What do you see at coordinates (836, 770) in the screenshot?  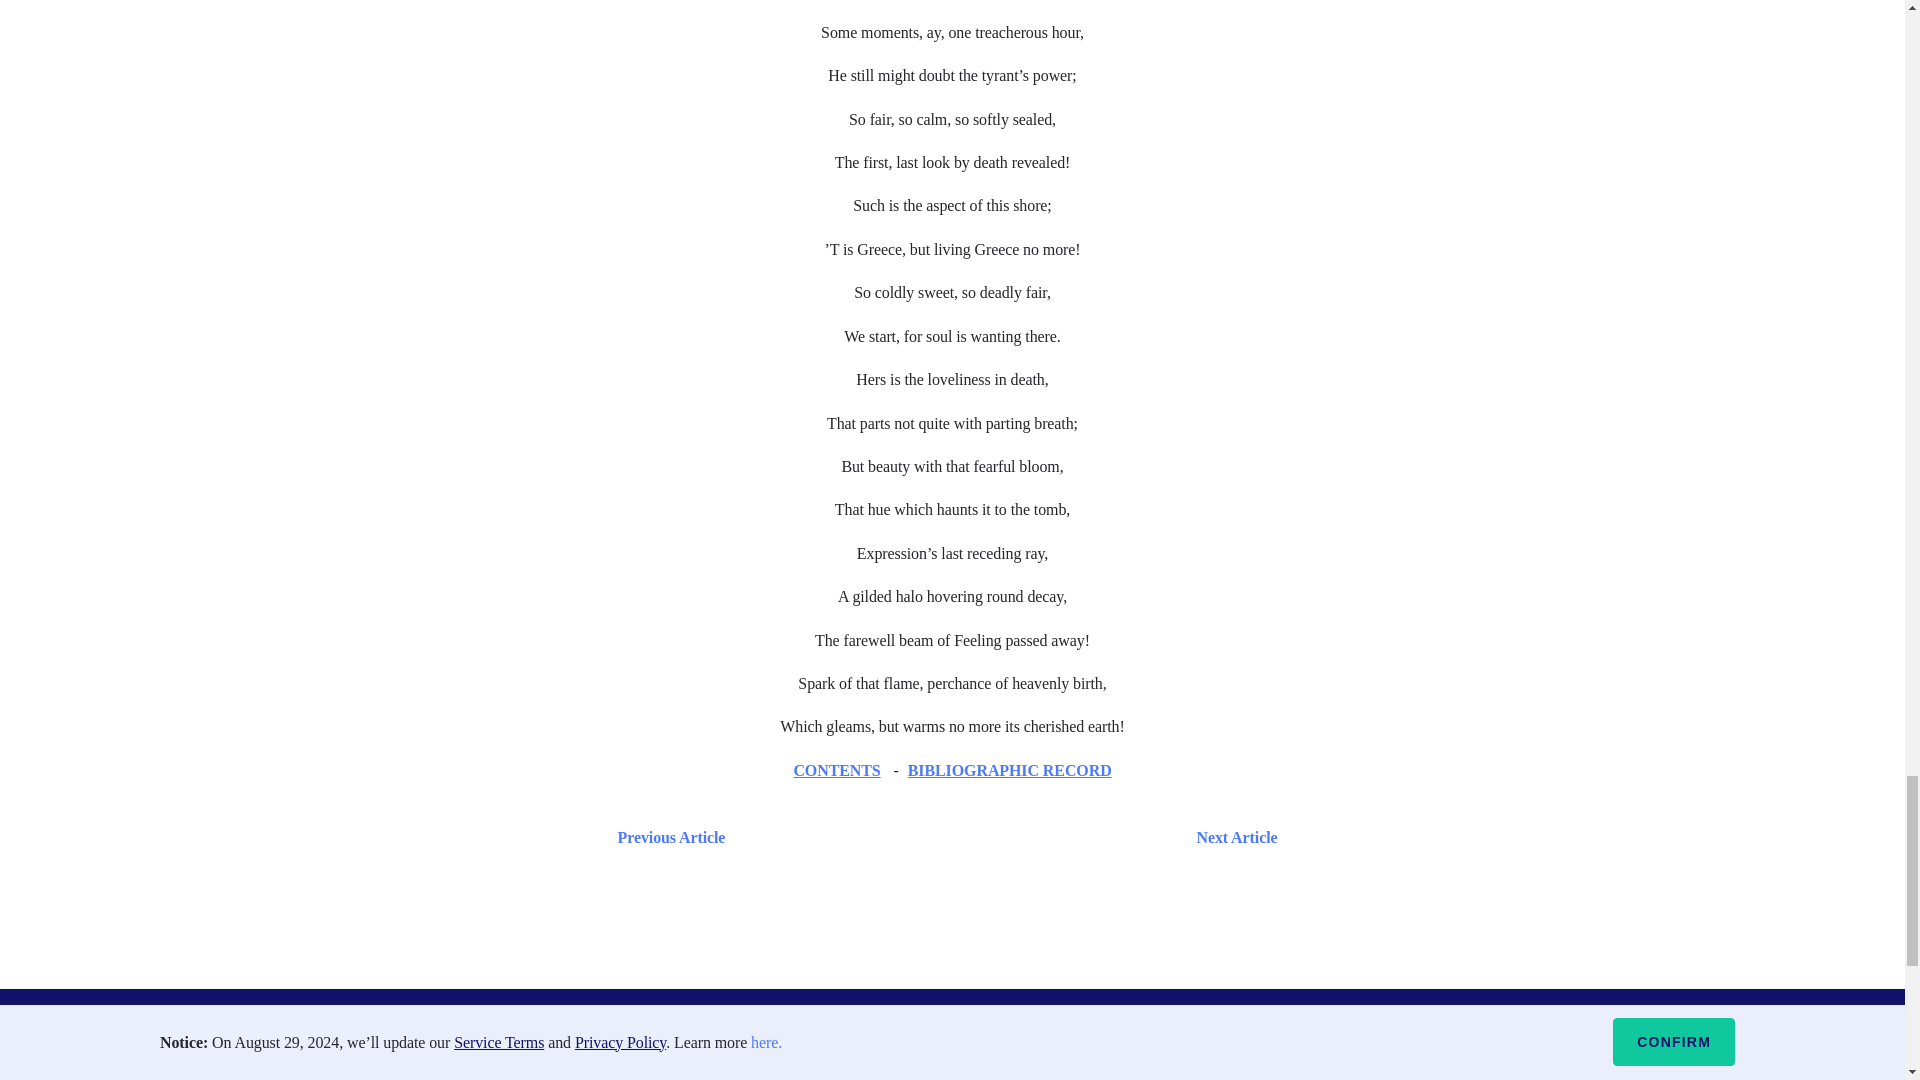 I see `CONTENTS` at bounding box center [836, 770].